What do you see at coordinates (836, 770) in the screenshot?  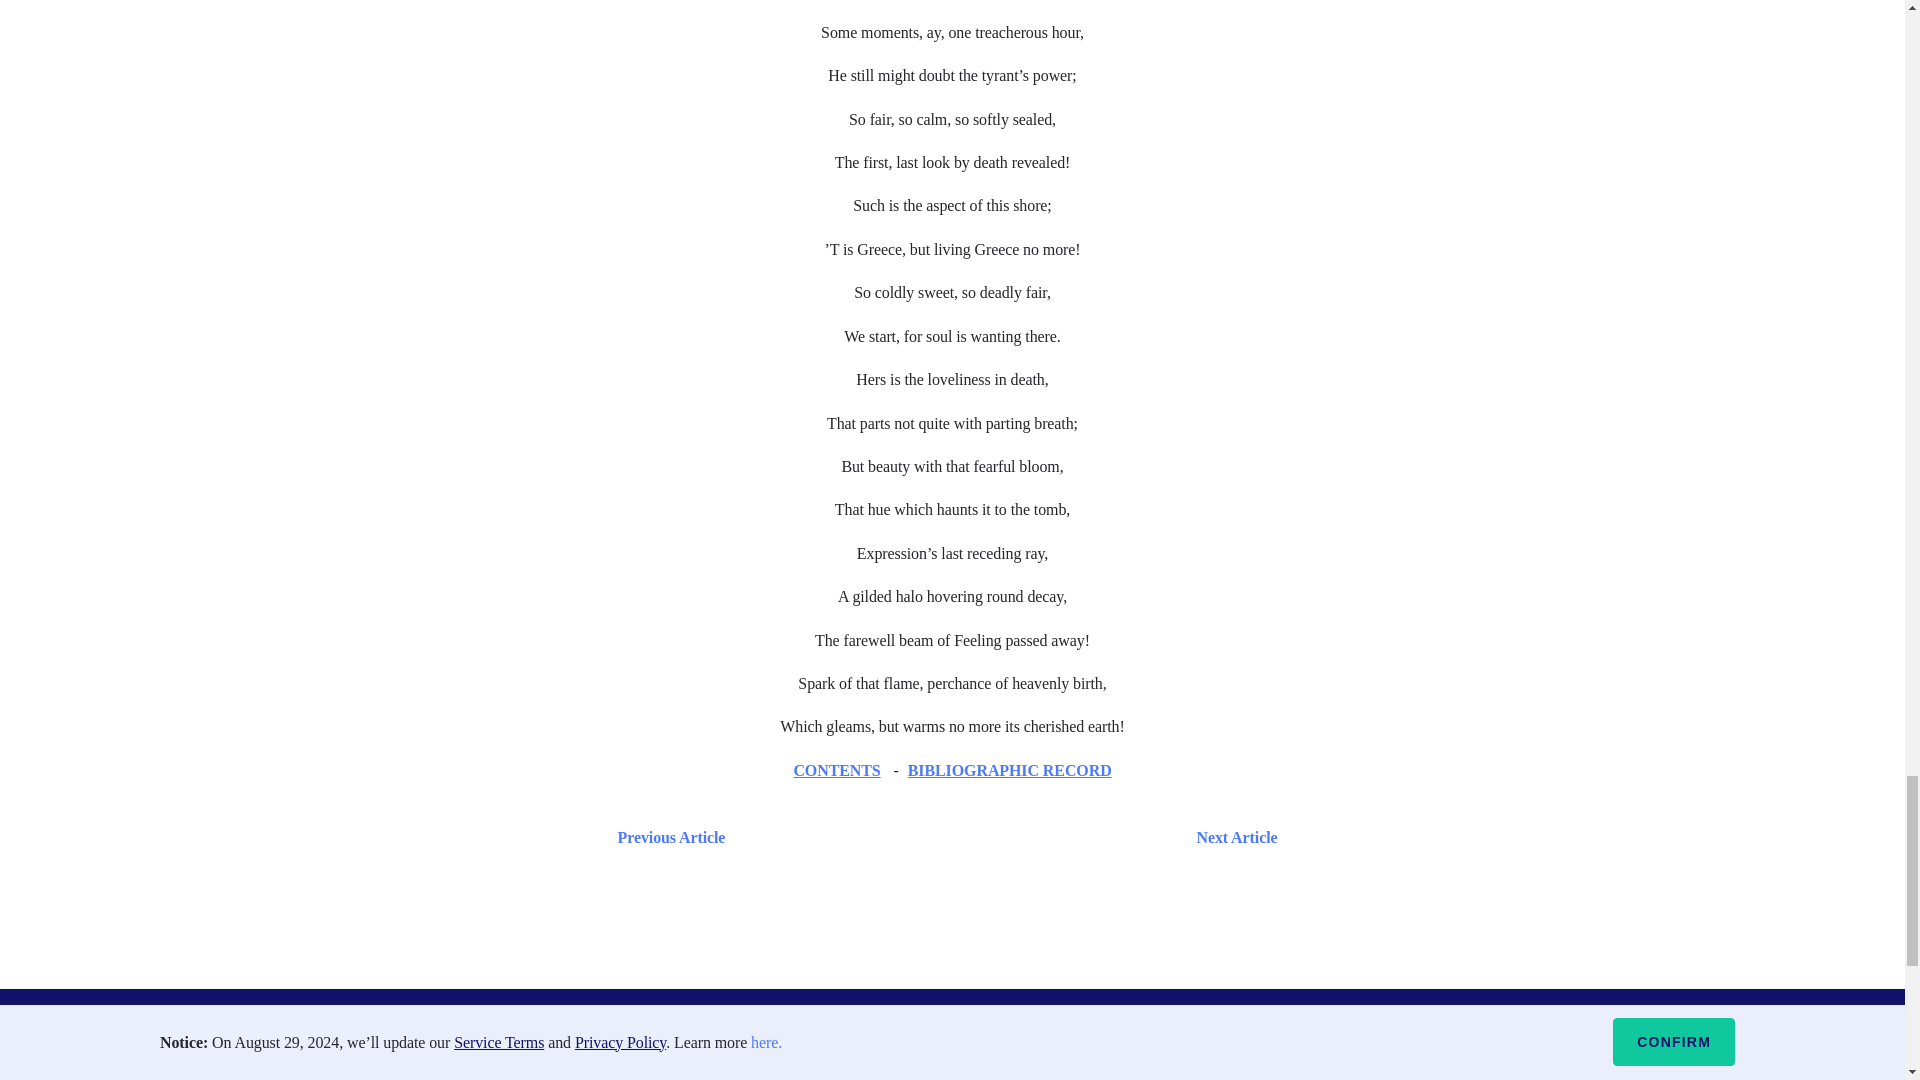 I see `CONTENTS` at bounding box center [836, 770].